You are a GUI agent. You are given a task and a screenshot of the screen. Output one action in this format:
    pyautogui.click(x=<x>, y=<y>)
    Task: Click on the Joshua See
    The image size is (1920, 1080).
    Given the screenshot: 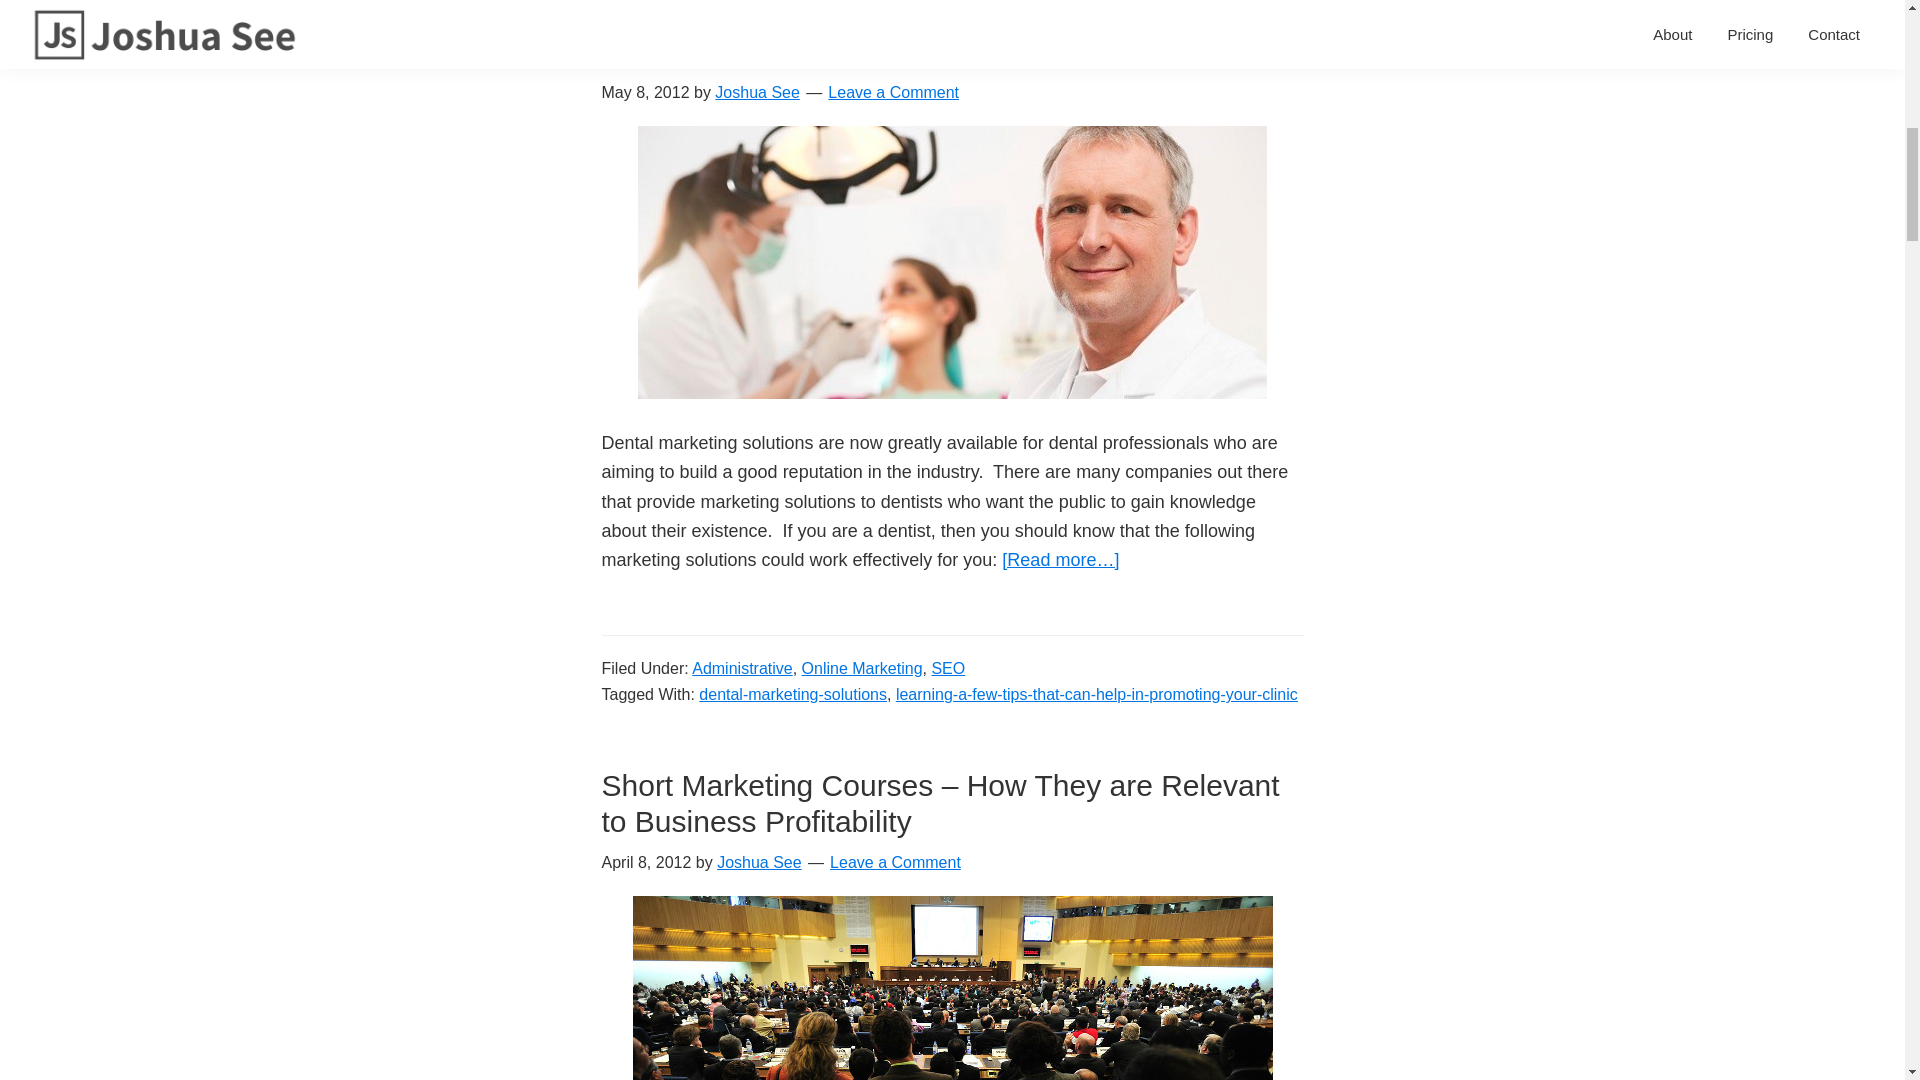 What is the action you would take?
    pyautogui.click(x=757, y=92)
    